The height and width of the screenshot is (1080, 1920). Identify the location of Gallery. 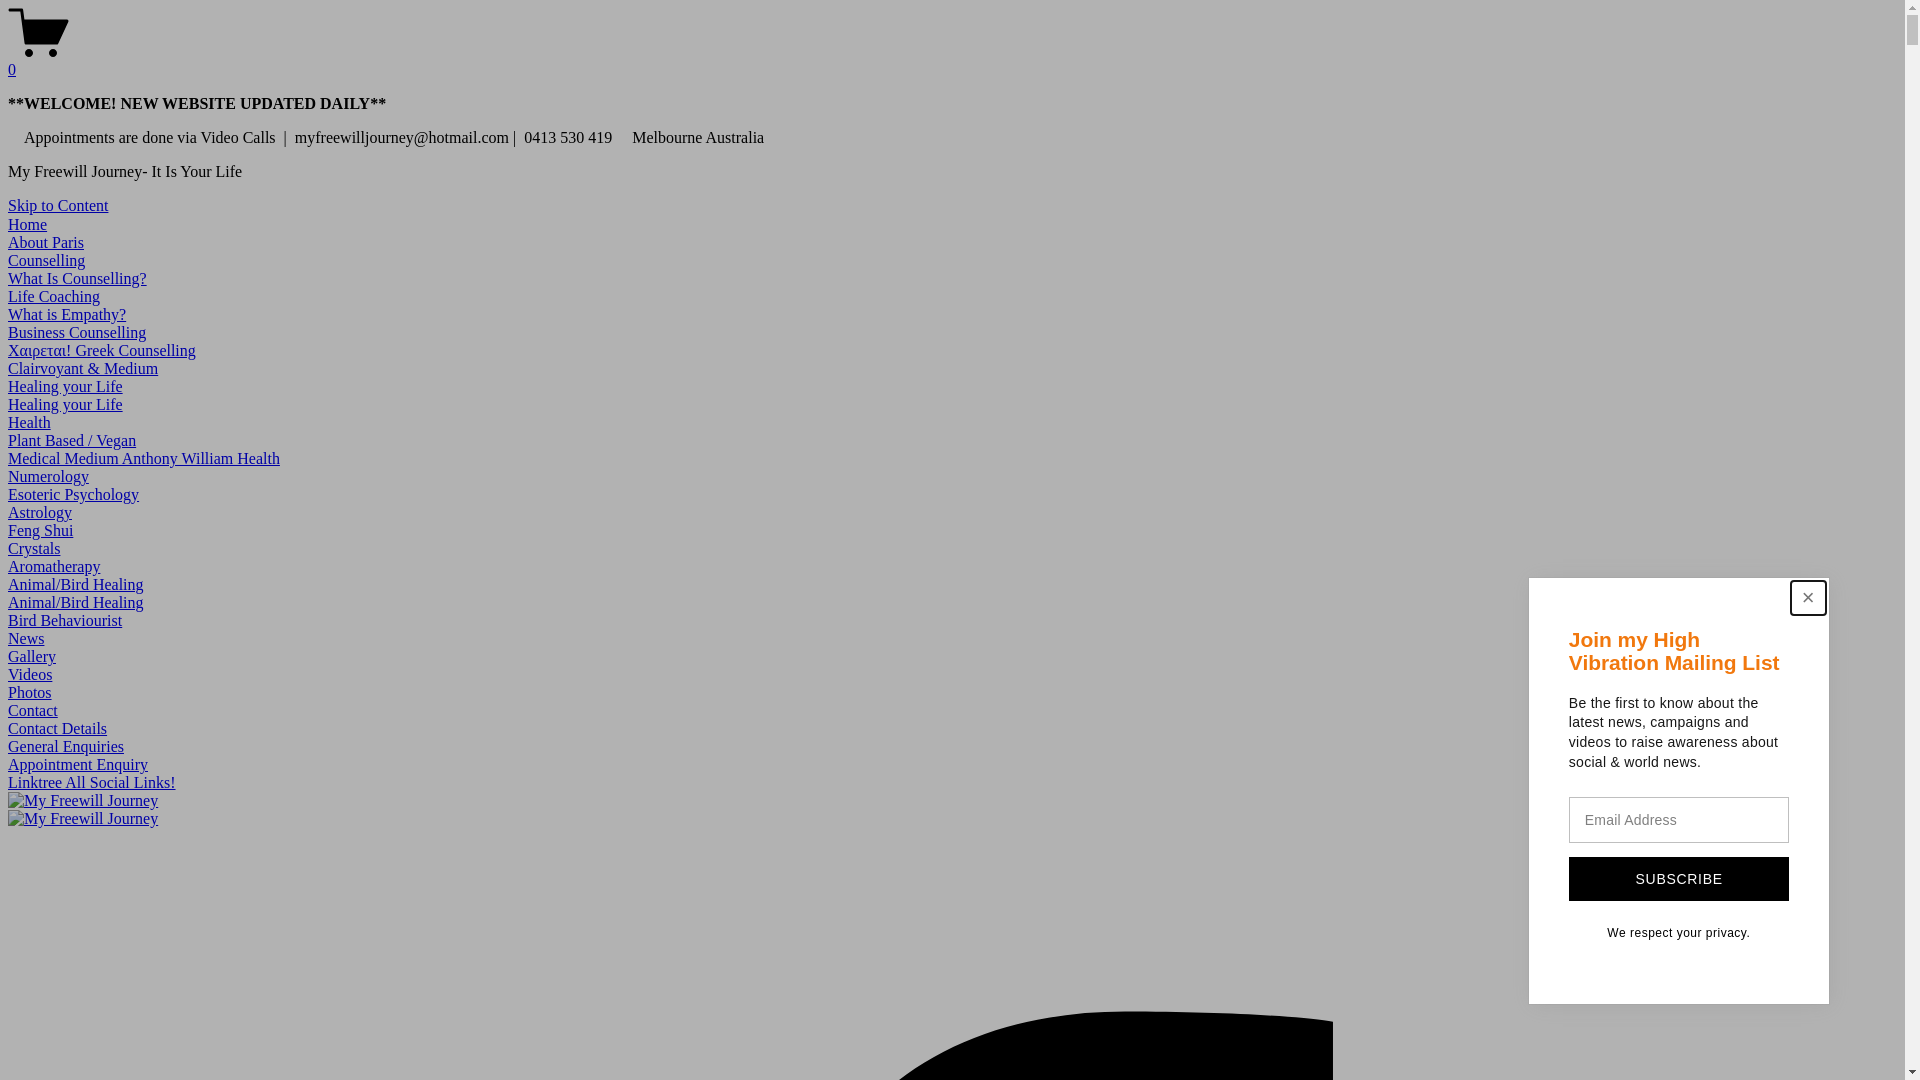
(32, 656).